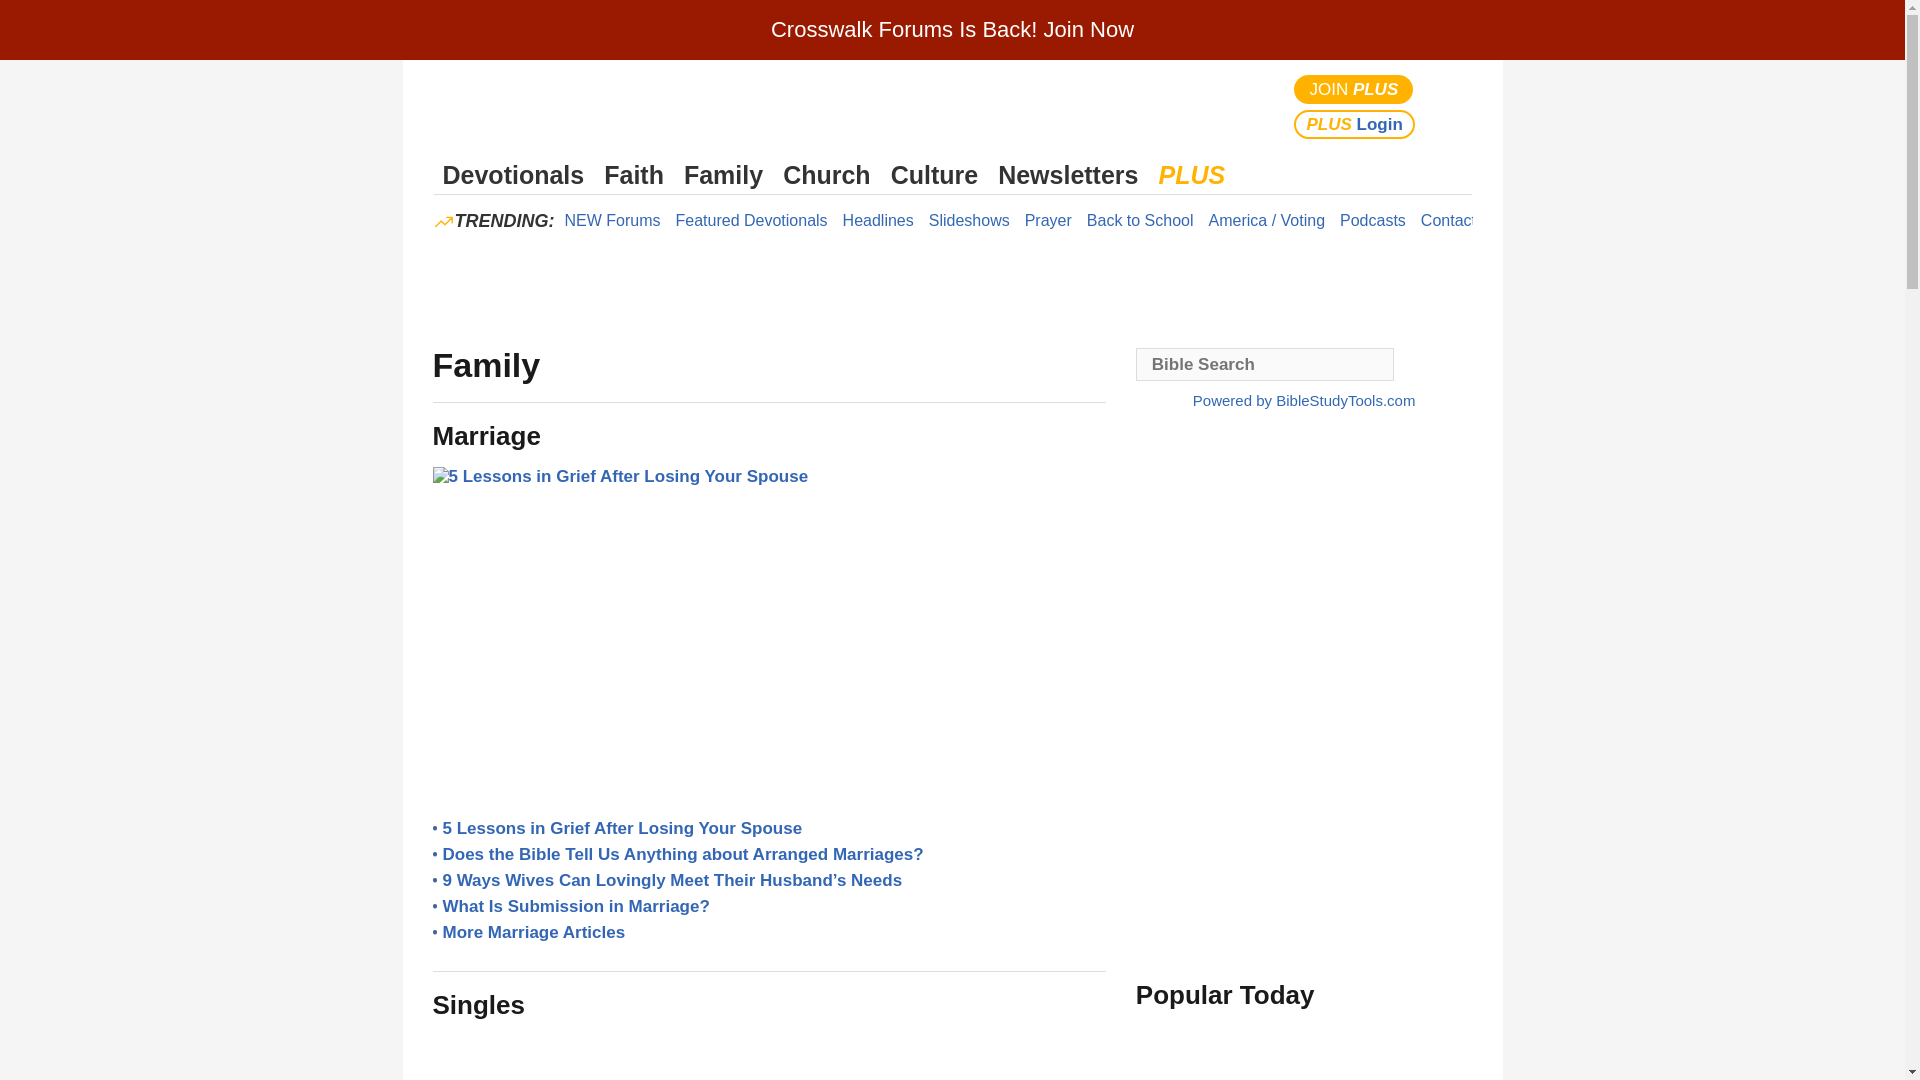 The height and width of the screenshot is (1080, 1920). What do you see at coordinates (1048, 220) in the screenshot?
I see `Prayer` at bounding box center [1048, 220].